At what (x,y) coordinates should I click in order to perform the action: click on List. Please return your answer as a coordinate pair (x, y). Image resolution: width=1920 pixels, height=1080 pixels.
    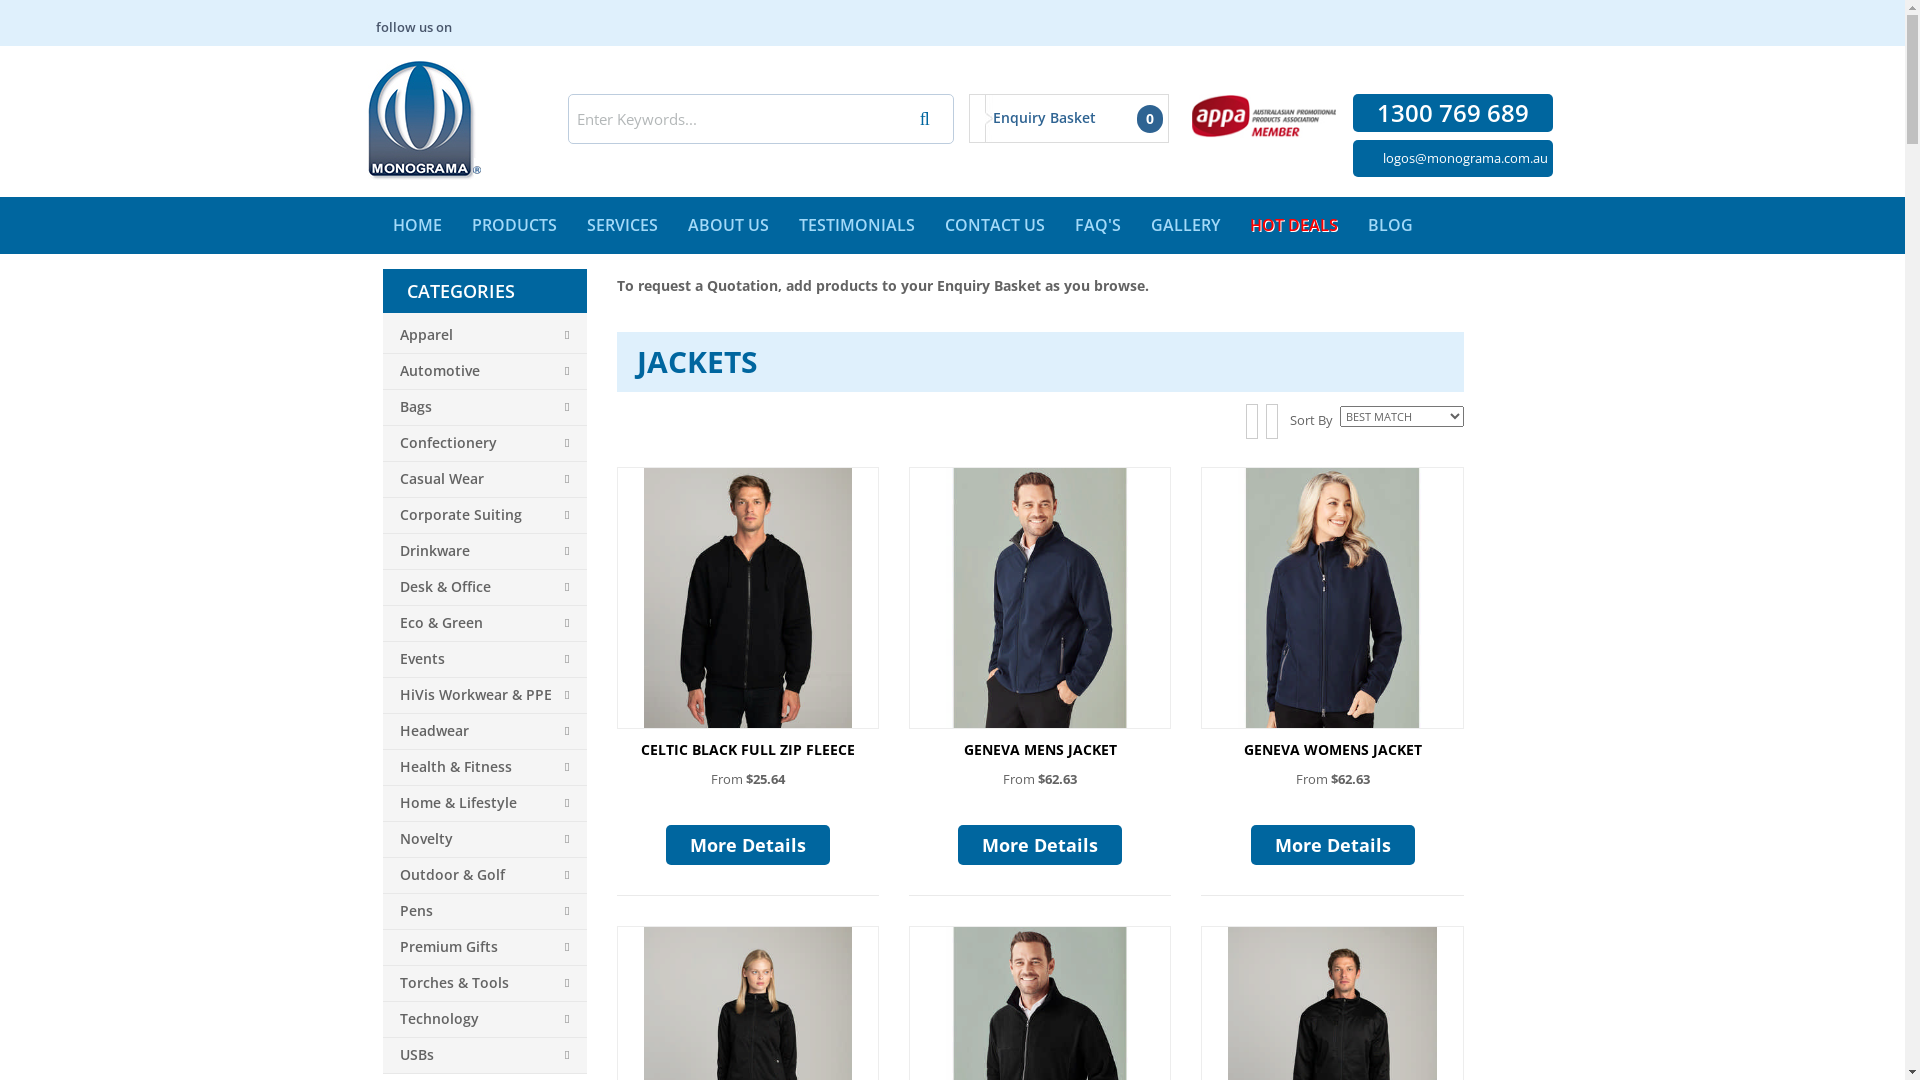
    Looking at the image, I should click on (1272, 422).